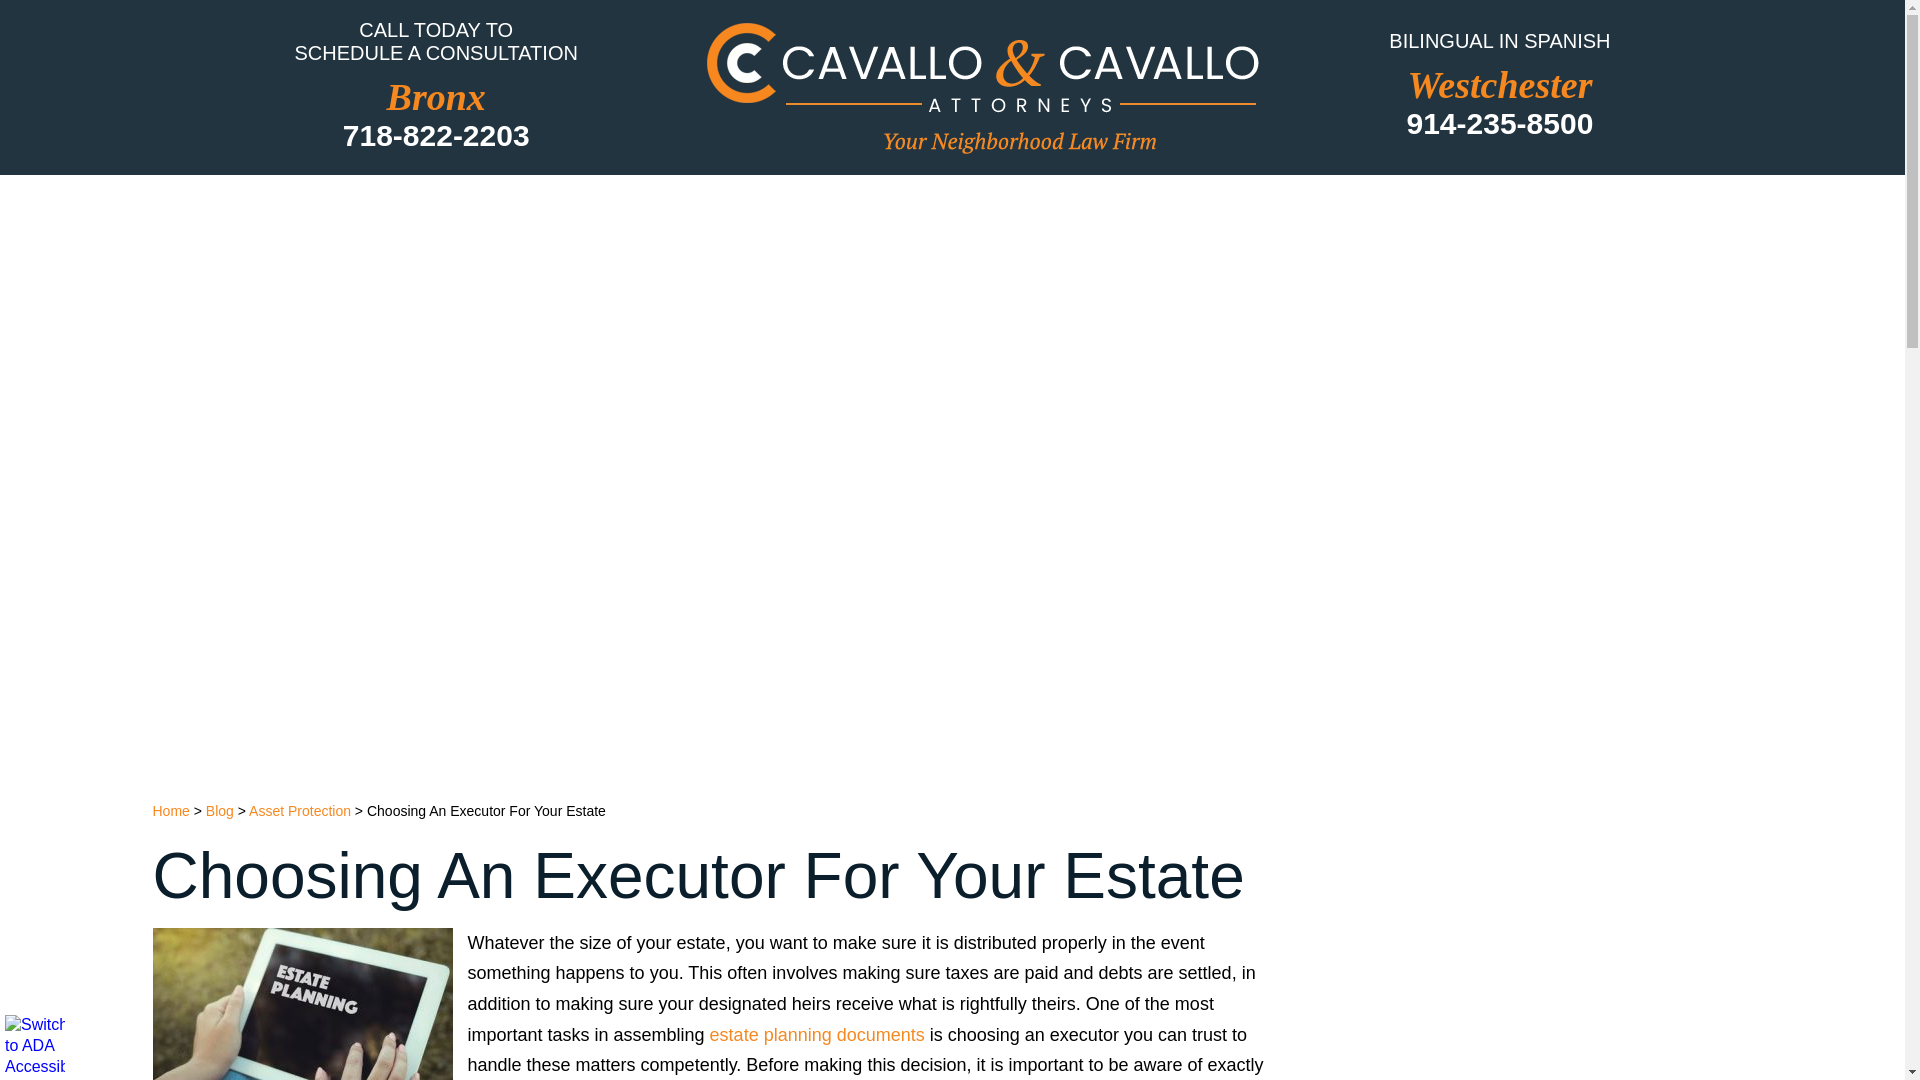 The height and width of the screenshot is (1080, 1920). Describe the element at coordinates (818, 1034) in the screenshot. I see `estate planning documents` at that location.